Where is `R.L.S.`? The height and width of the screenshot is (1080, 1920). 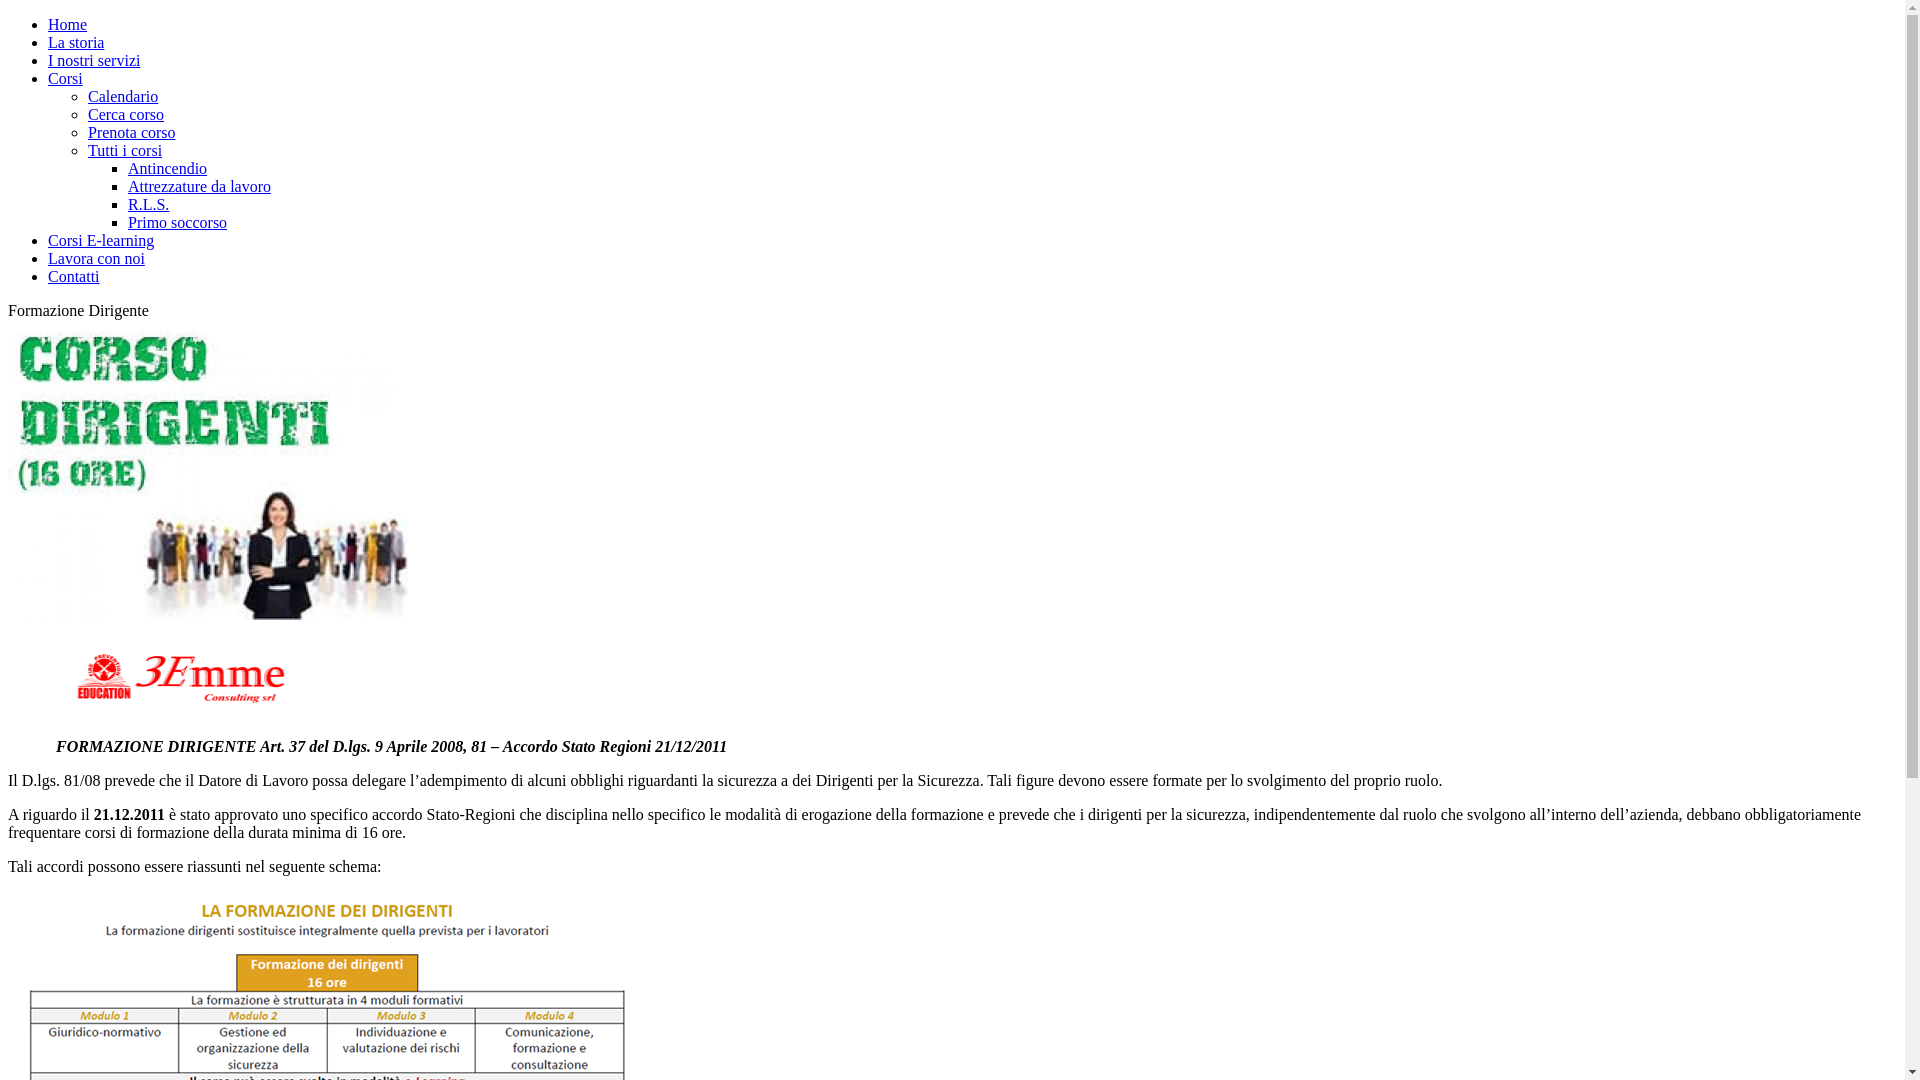
R.L.S. is located at coordinates (148, 204).